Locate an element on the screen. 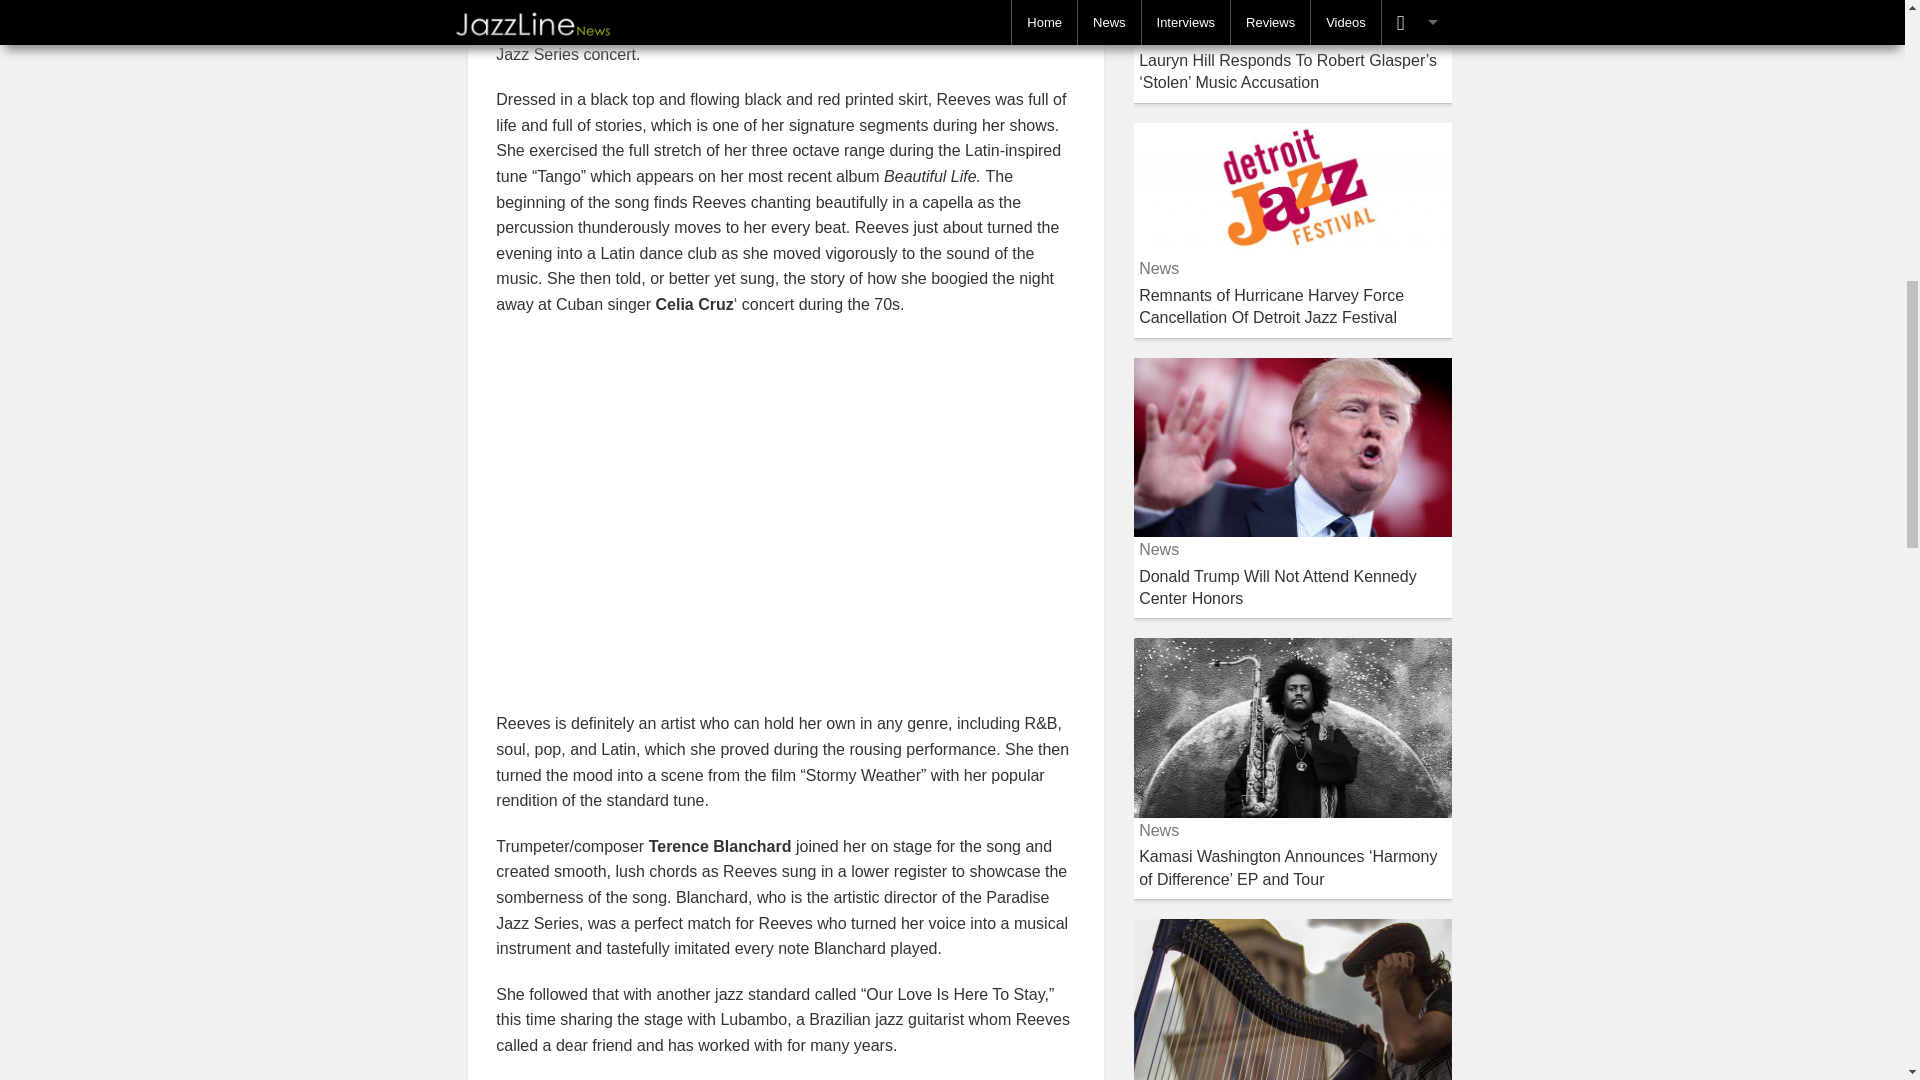 The width and height of the screenshot is (1920, 1080). Donald Trump Will Not Attend Kennedy Center Honors is located at coordinates (1292, 446).